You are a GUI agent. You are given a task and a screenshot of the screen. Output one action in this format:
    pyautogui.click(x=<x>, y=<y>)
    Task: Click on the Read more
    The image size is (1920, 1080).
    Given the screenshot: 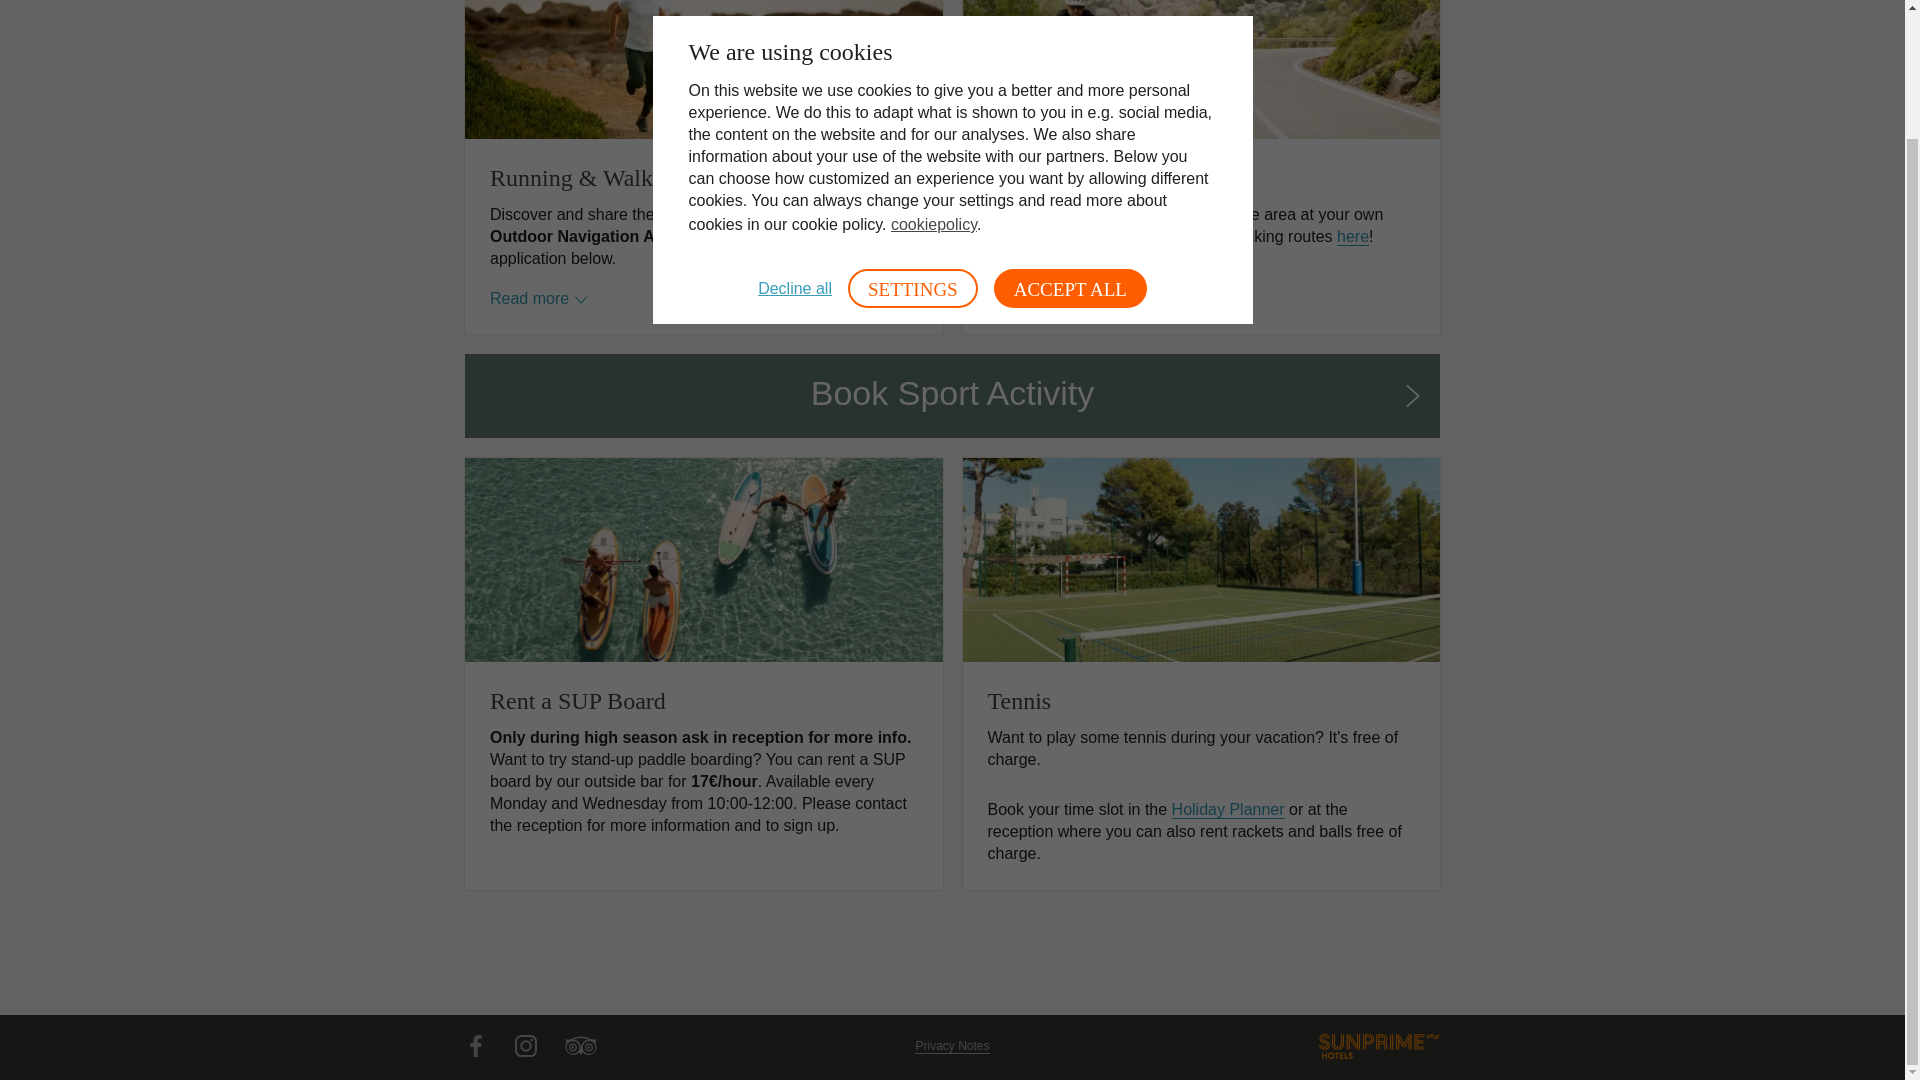 What is the action you would take?
    pyautogui.click(x=538, y=299)
    